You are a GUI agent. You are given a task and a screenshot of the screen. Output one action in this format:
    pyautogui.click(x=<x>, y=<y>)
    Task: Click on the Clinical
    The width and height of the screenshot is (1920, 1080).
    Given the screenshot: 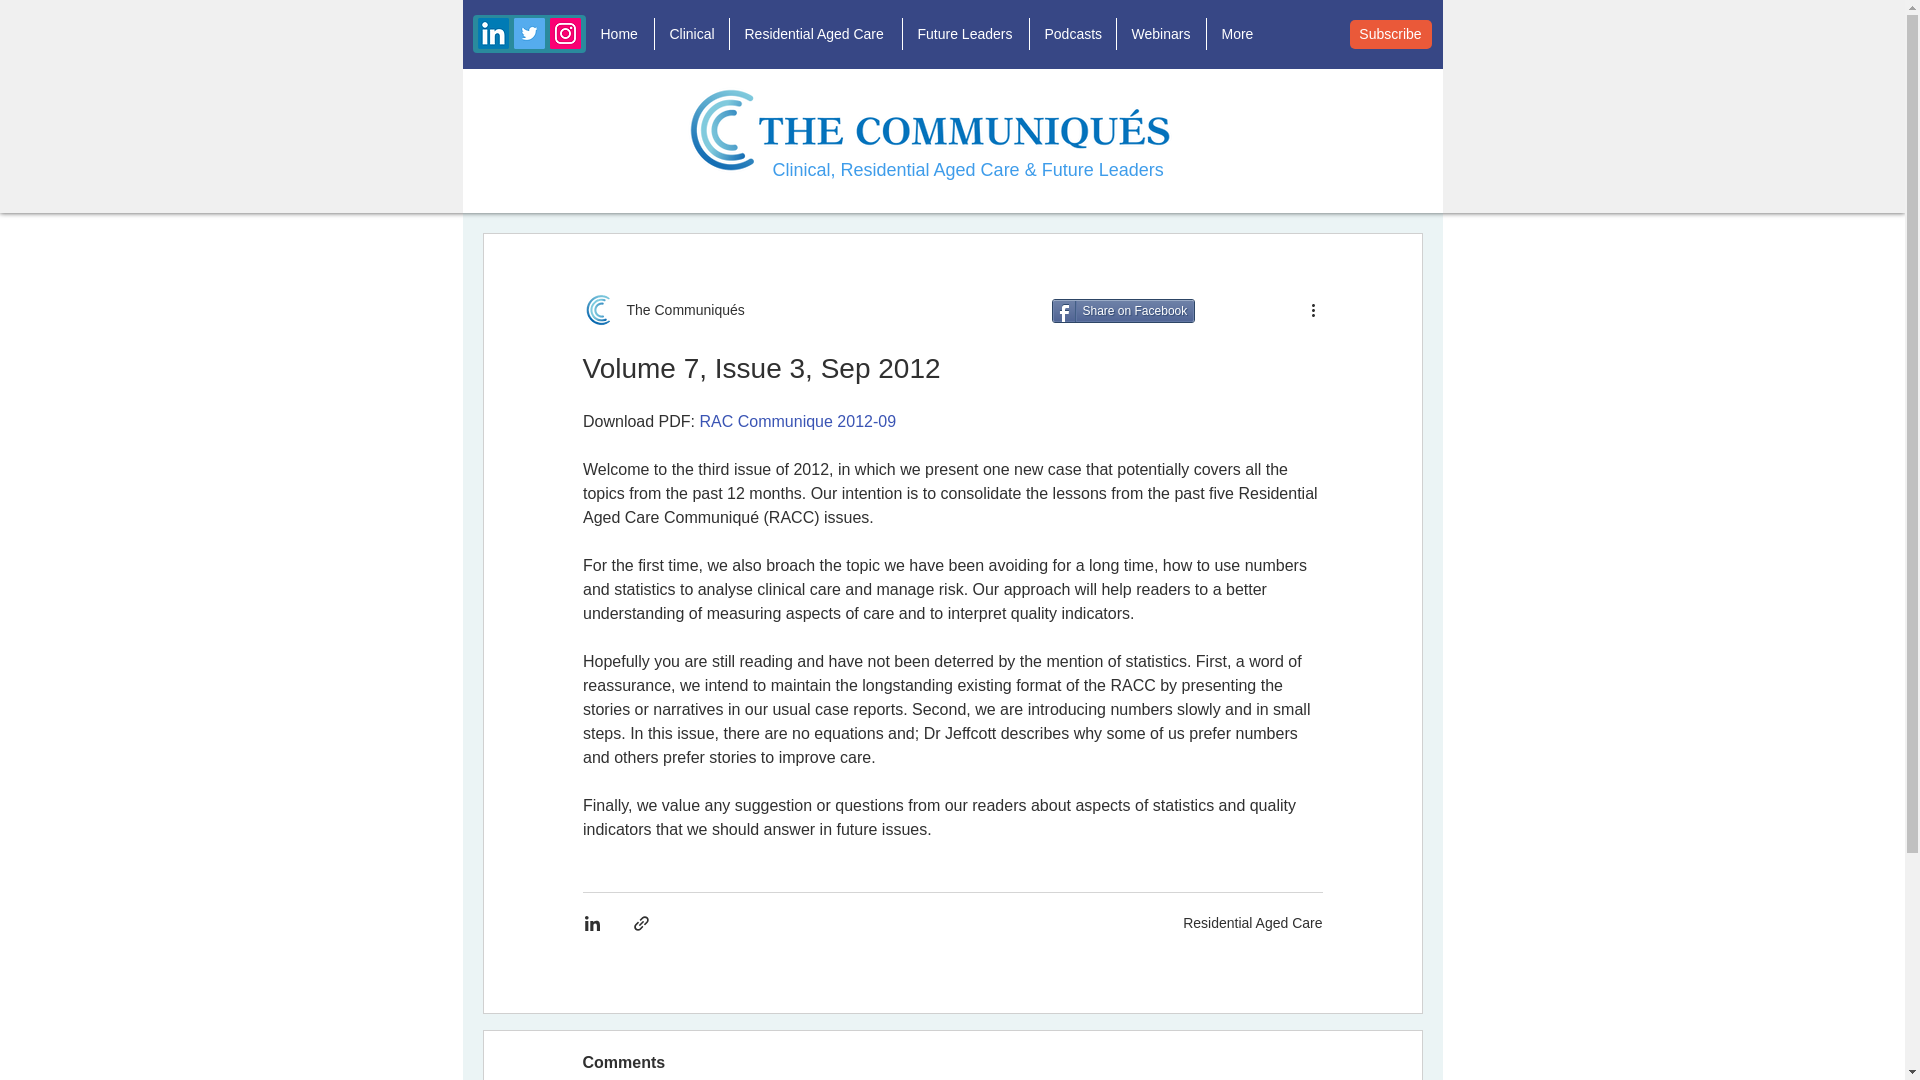 What is the action you would take?
    pyautogui.click(x=690, y=34)
    